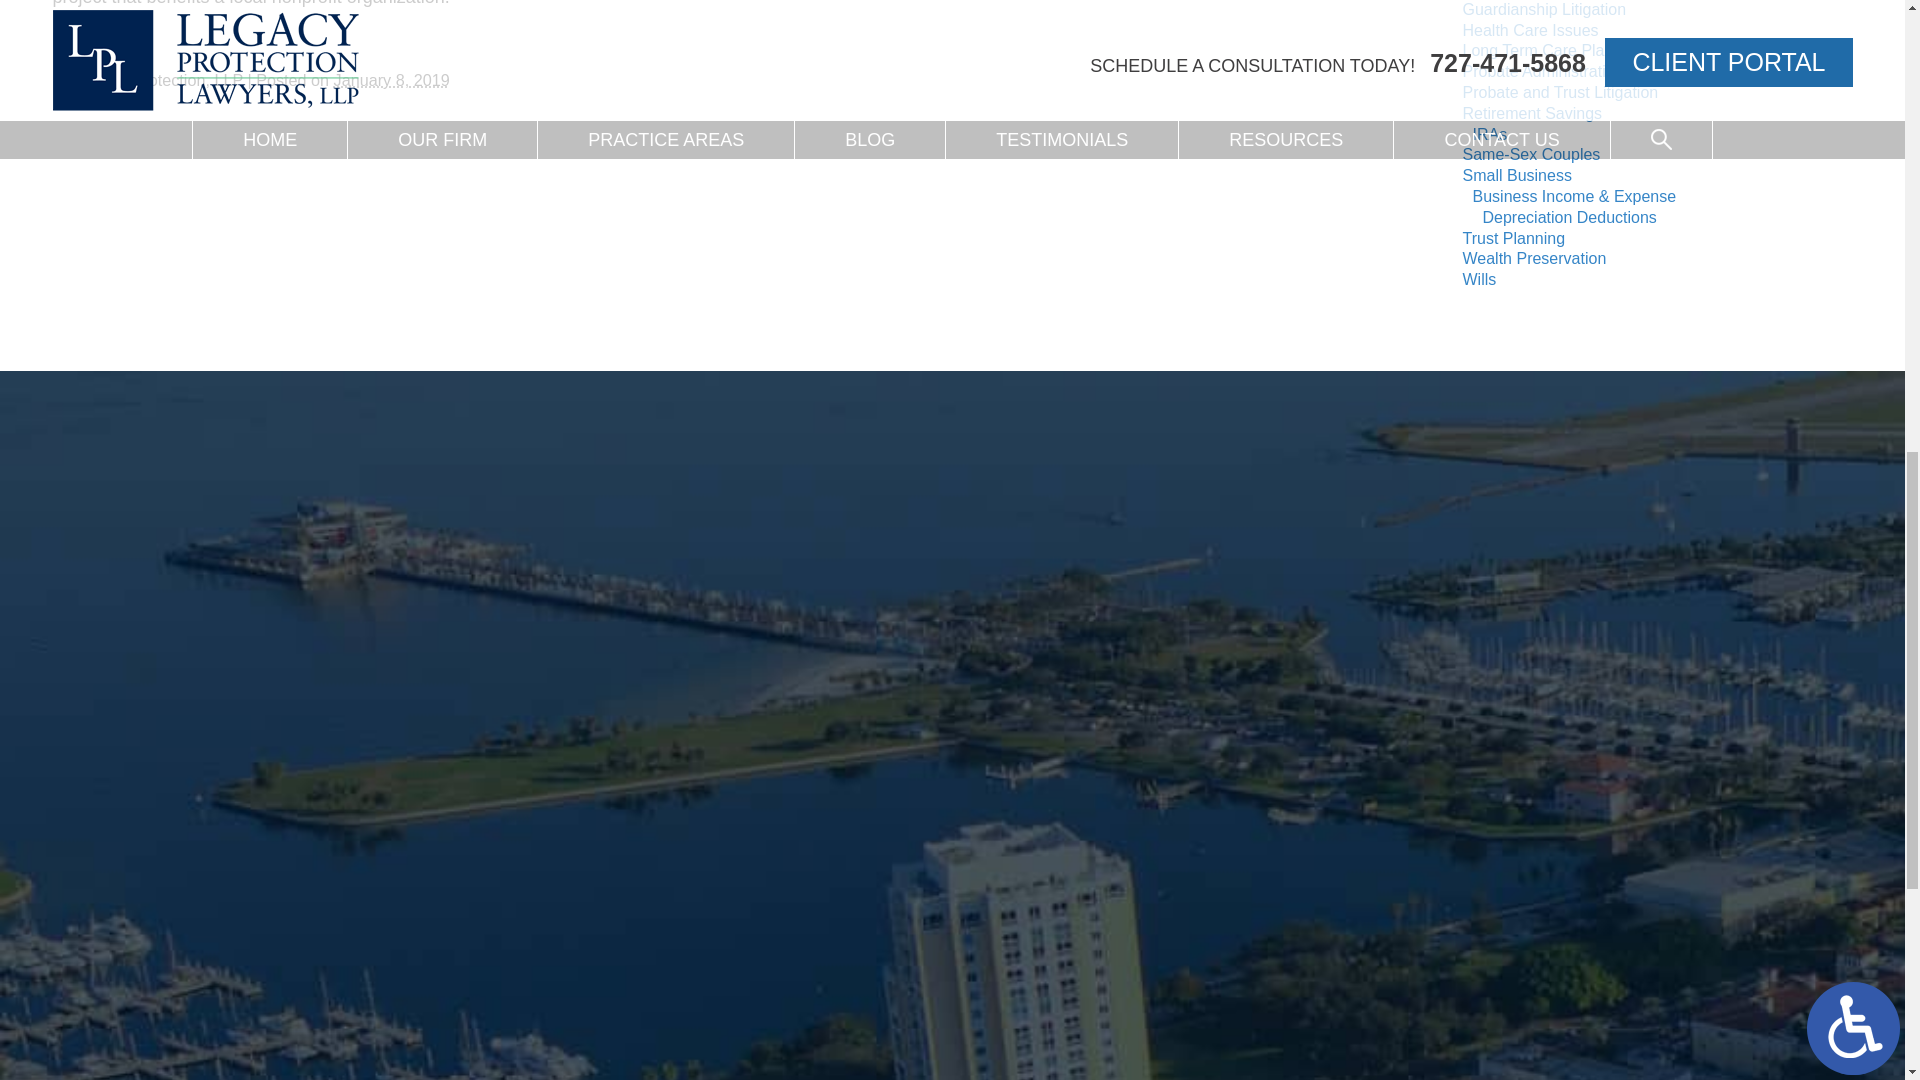 Image resolution: width=1920 pixels, height=1080 pixels. What do you see at coordinates (392, 80) in the screenshot?
I see `2019-01-08T04:00:16-0800` at bounding box center [392, 80].